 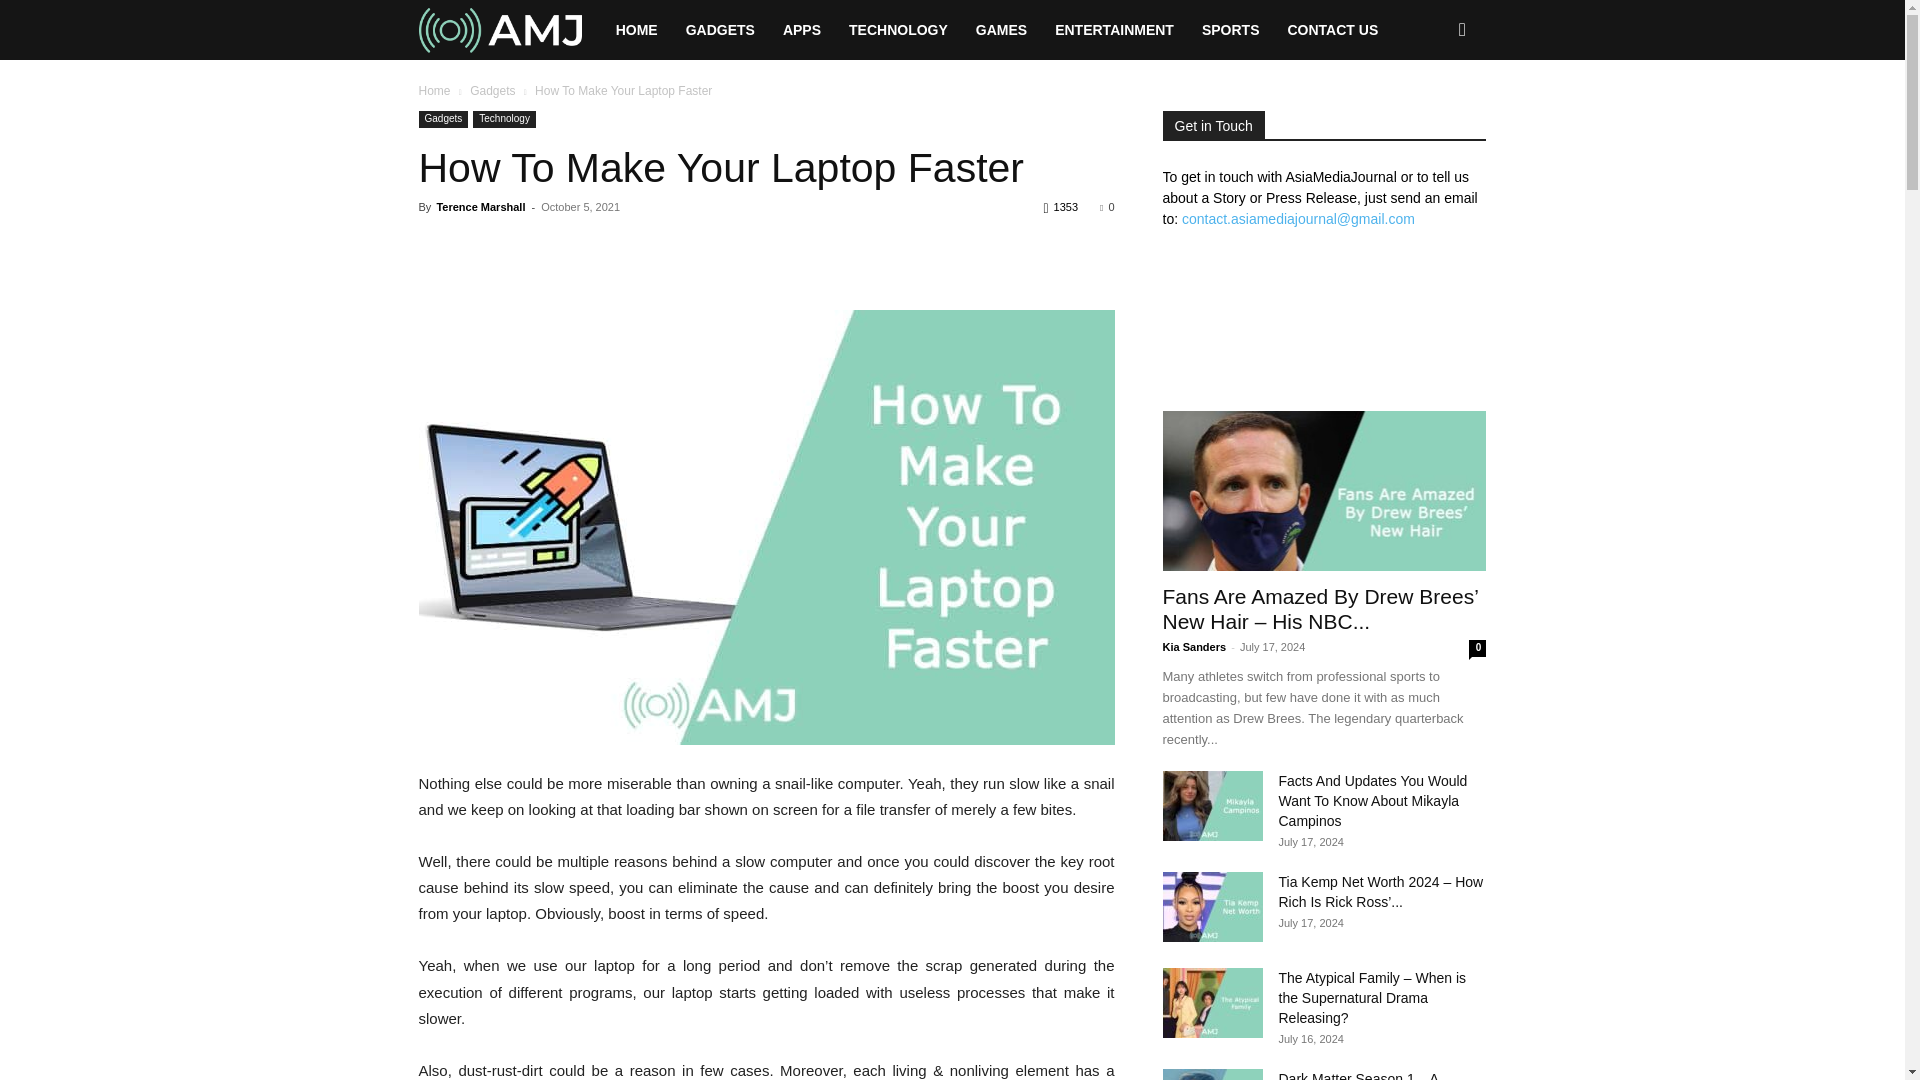 I want to click on Gadgets, so click(x=443, y=120).